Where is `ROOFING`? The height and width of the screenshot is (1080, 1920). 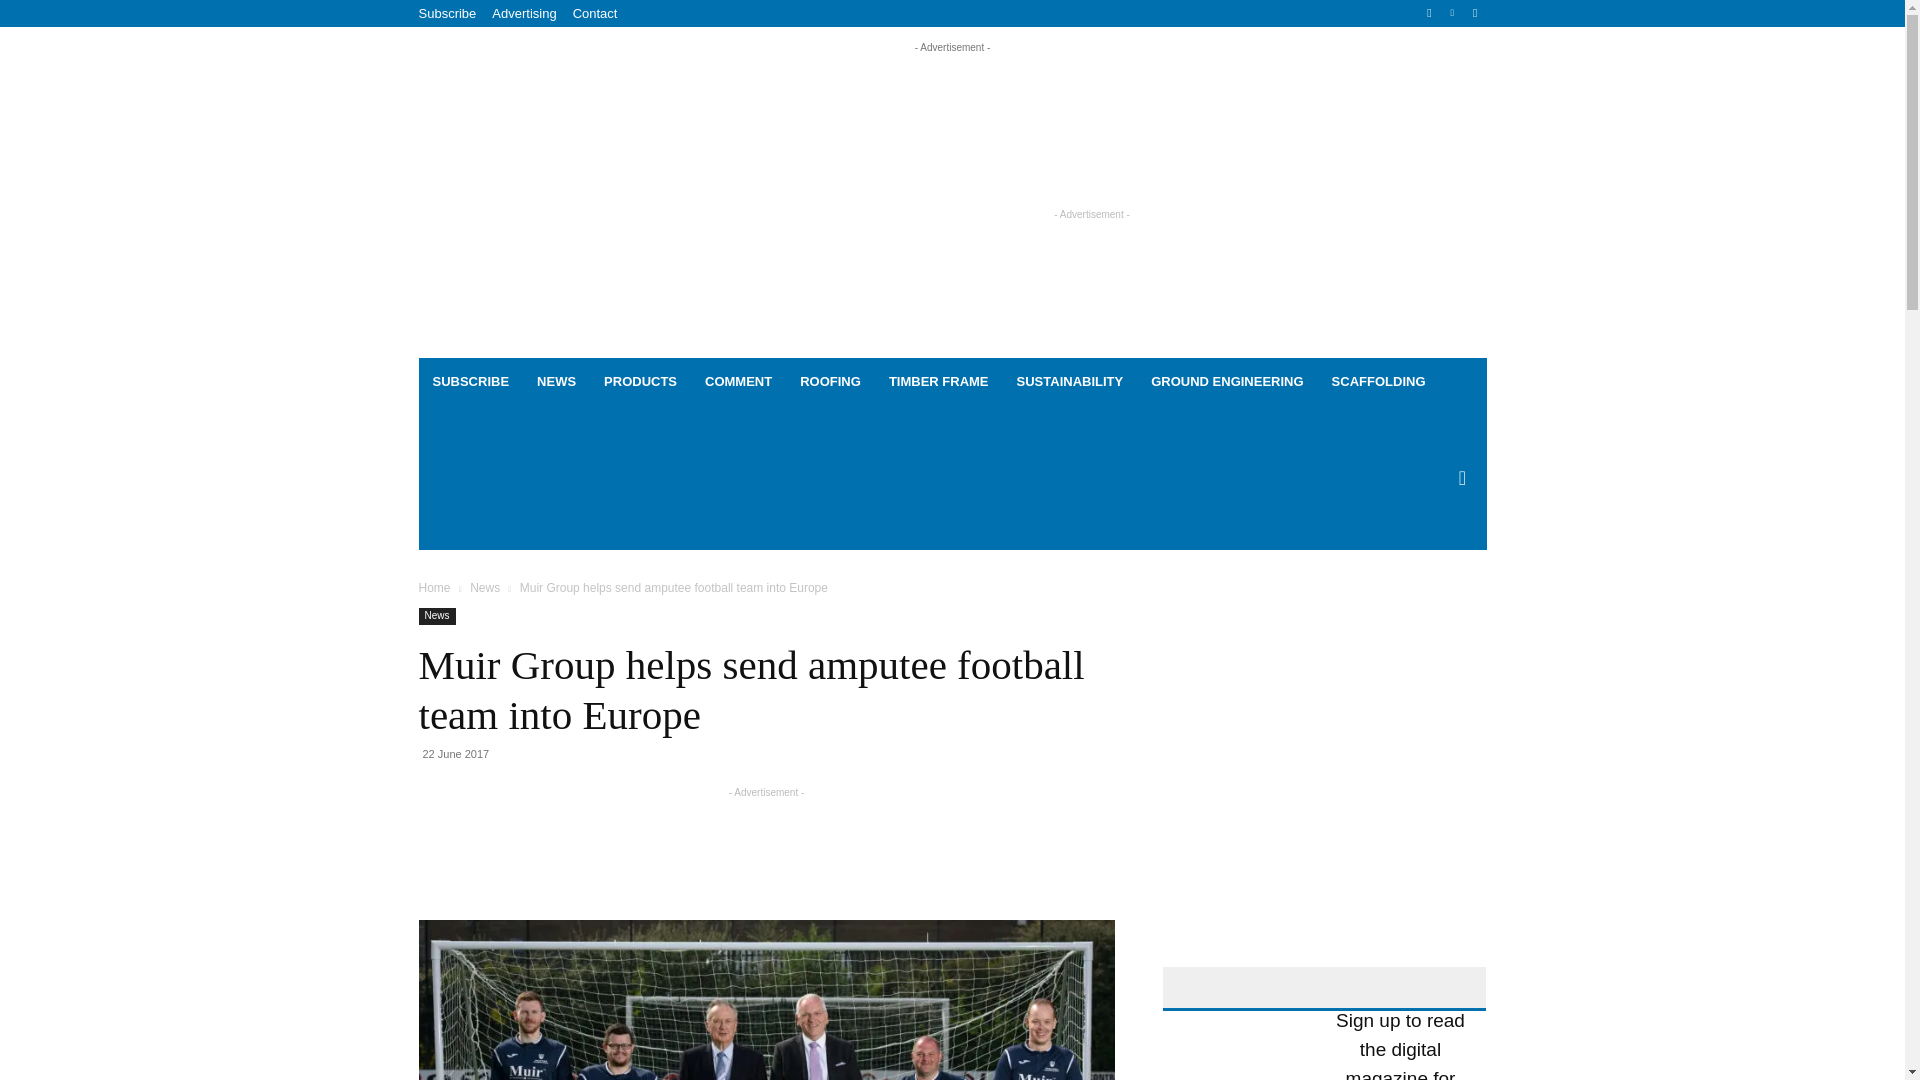 ROOFING is located at coordinates (830, 382).